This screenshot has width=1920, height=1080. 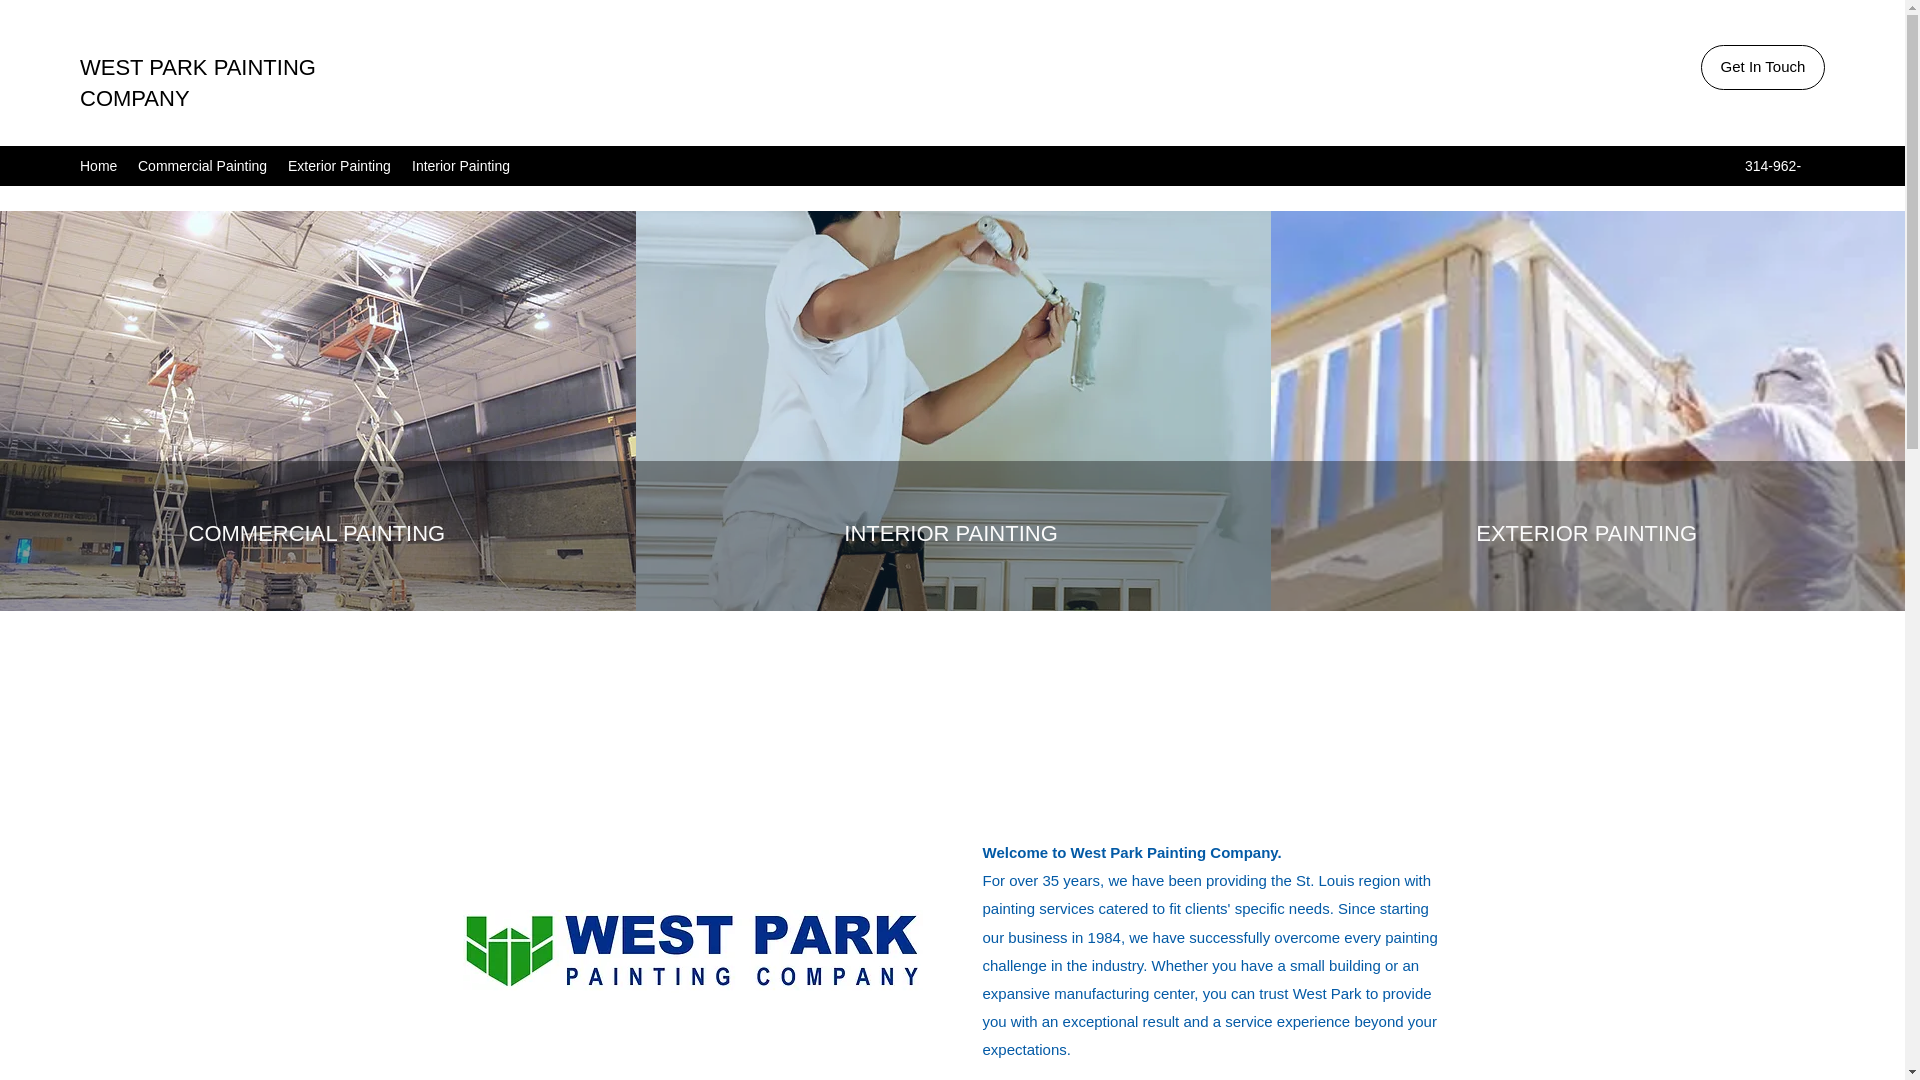 What do you see at coordinates (462, 166) in the screenshot?
I see `Interior Painting` at bounding box center [462, 166].